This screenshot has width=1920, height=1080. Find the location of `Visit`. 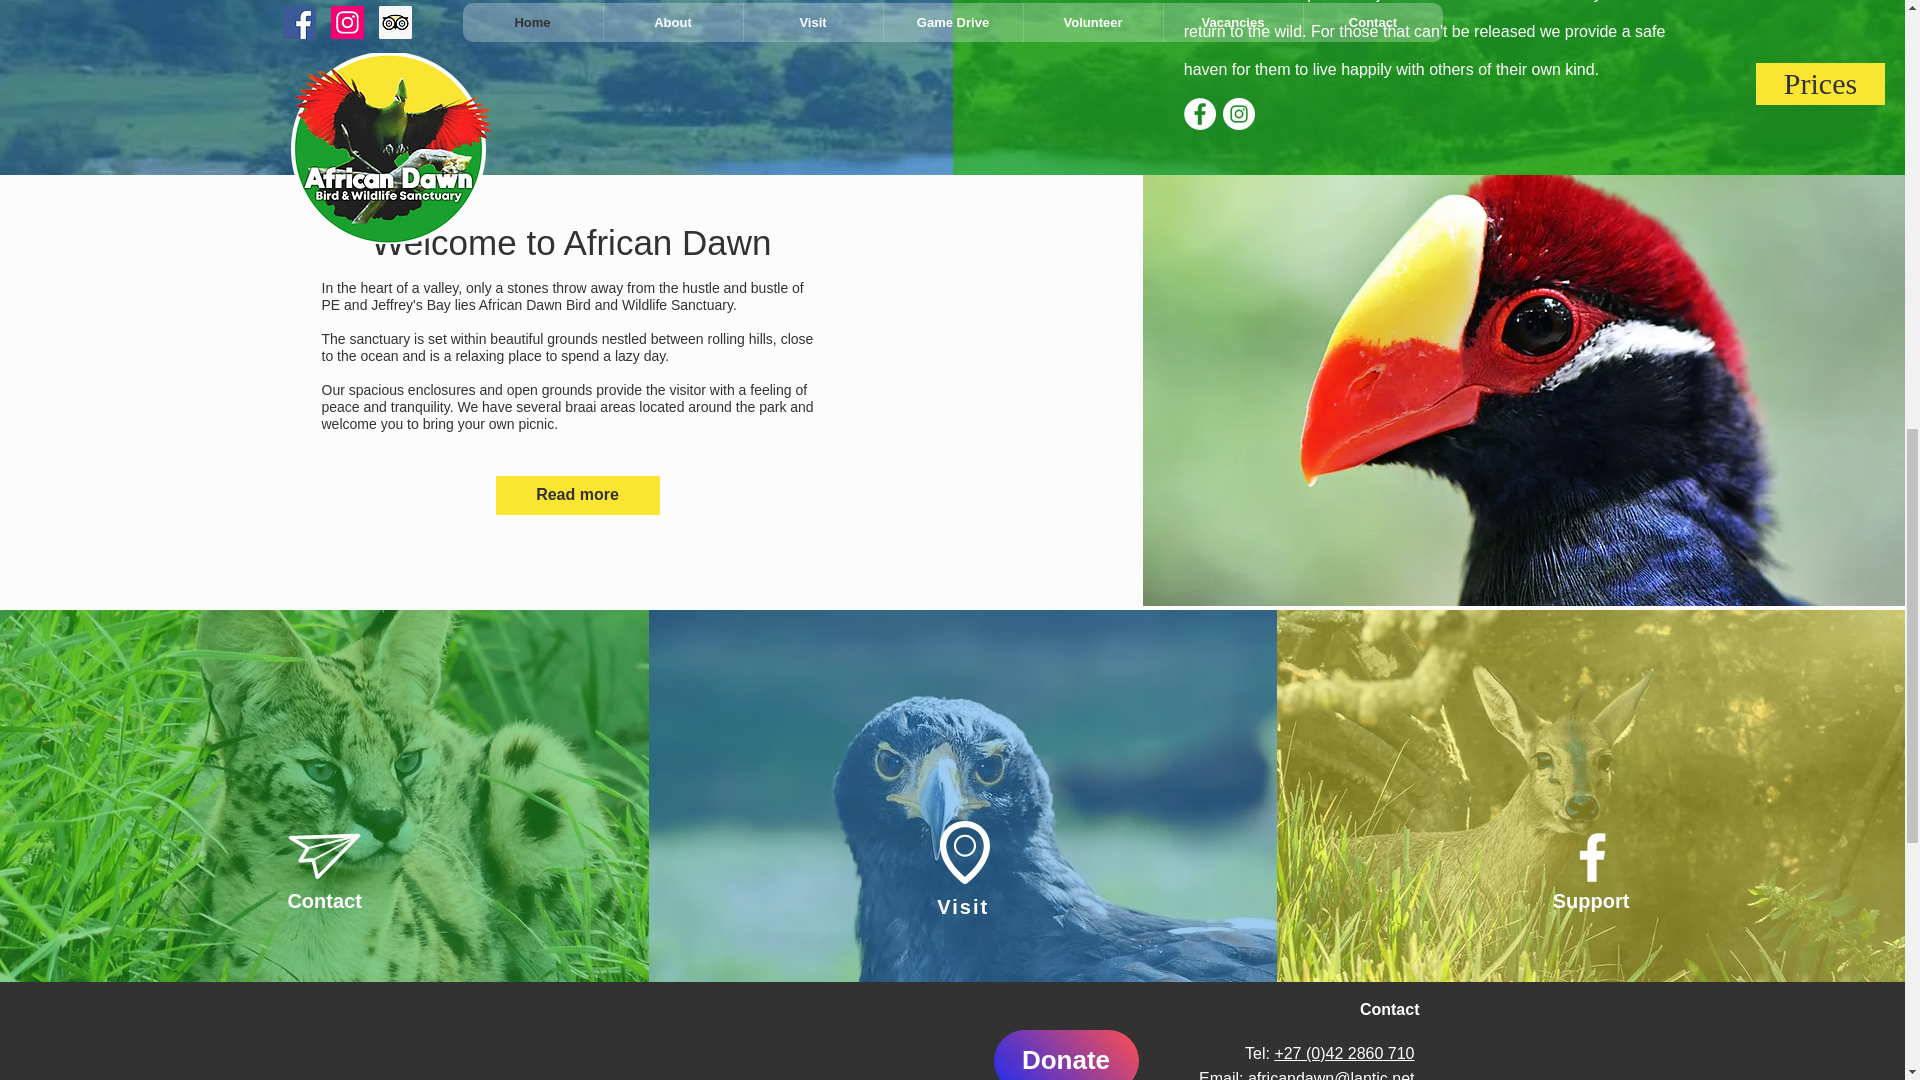

Visit is located at coordinates (962, 907).